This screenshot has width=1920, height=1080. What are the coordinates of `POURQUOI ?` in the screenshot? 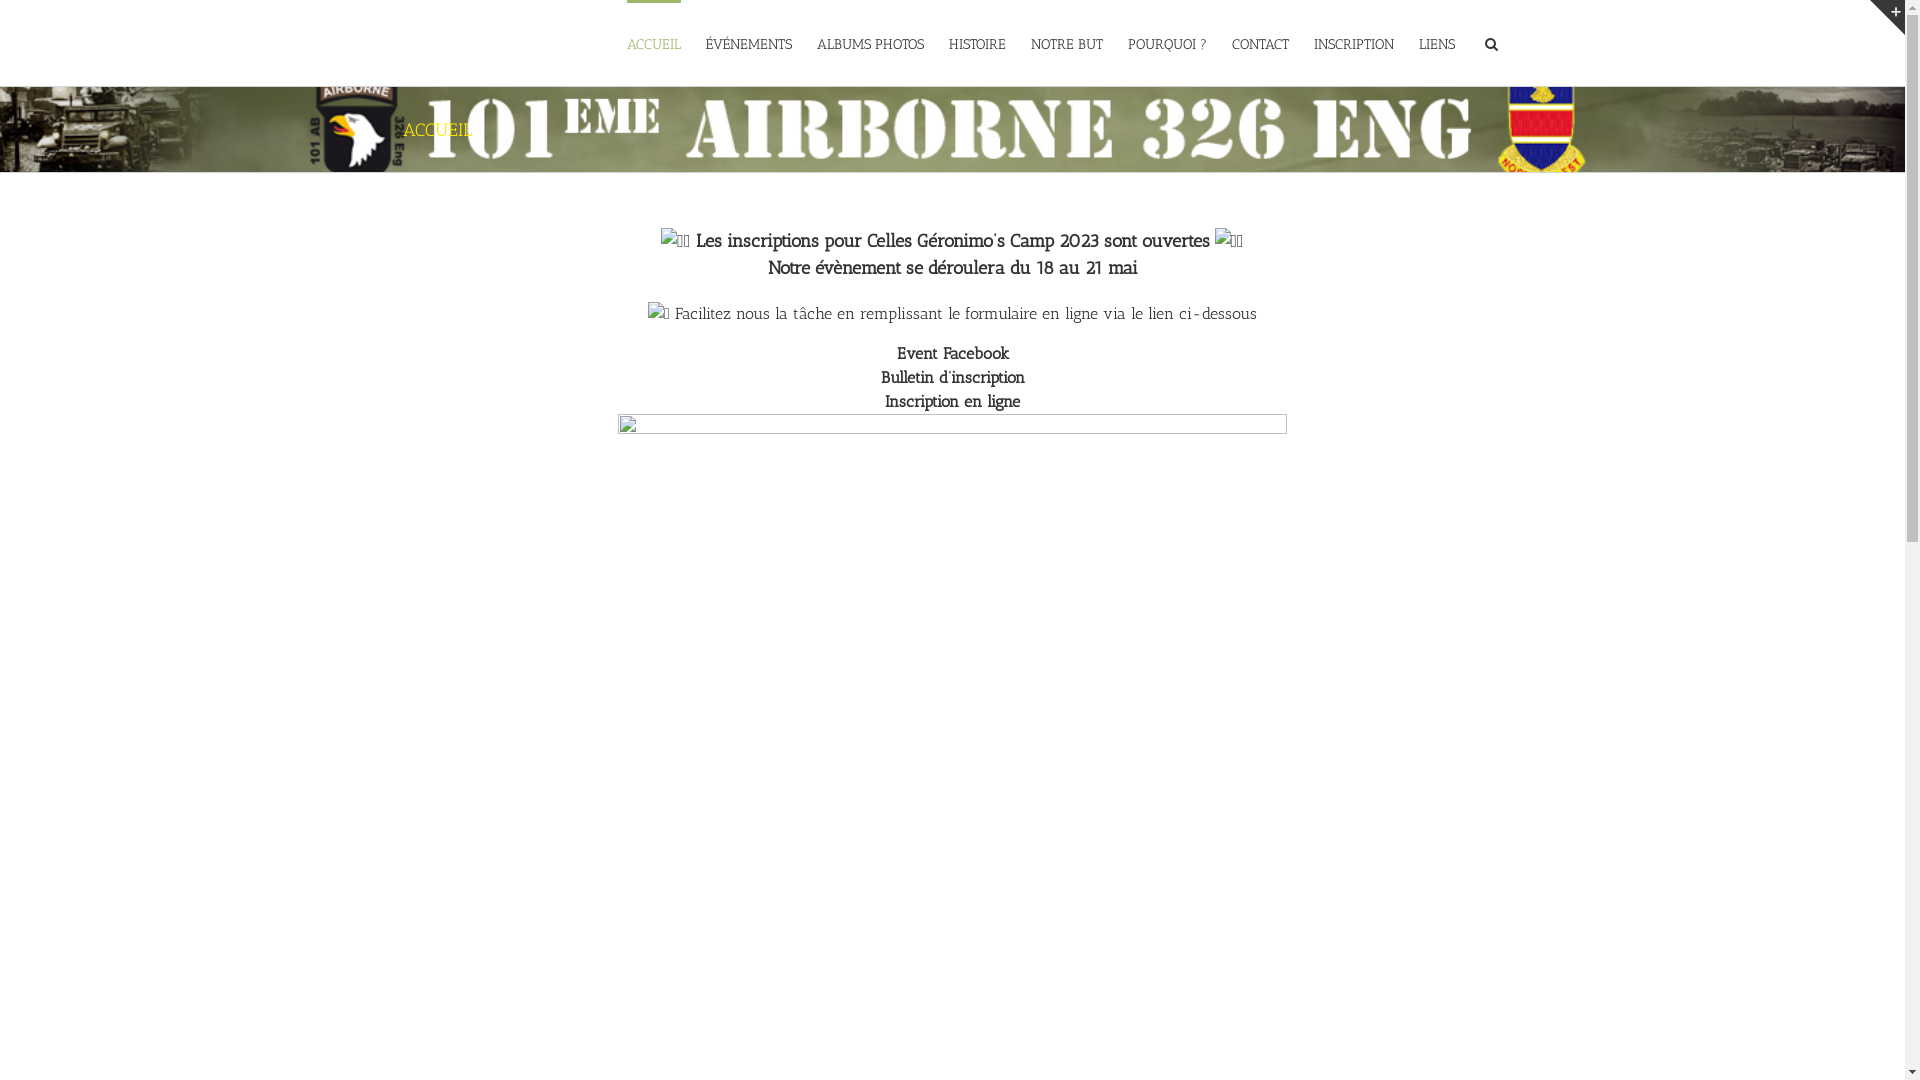 It's located at (1168, 43).